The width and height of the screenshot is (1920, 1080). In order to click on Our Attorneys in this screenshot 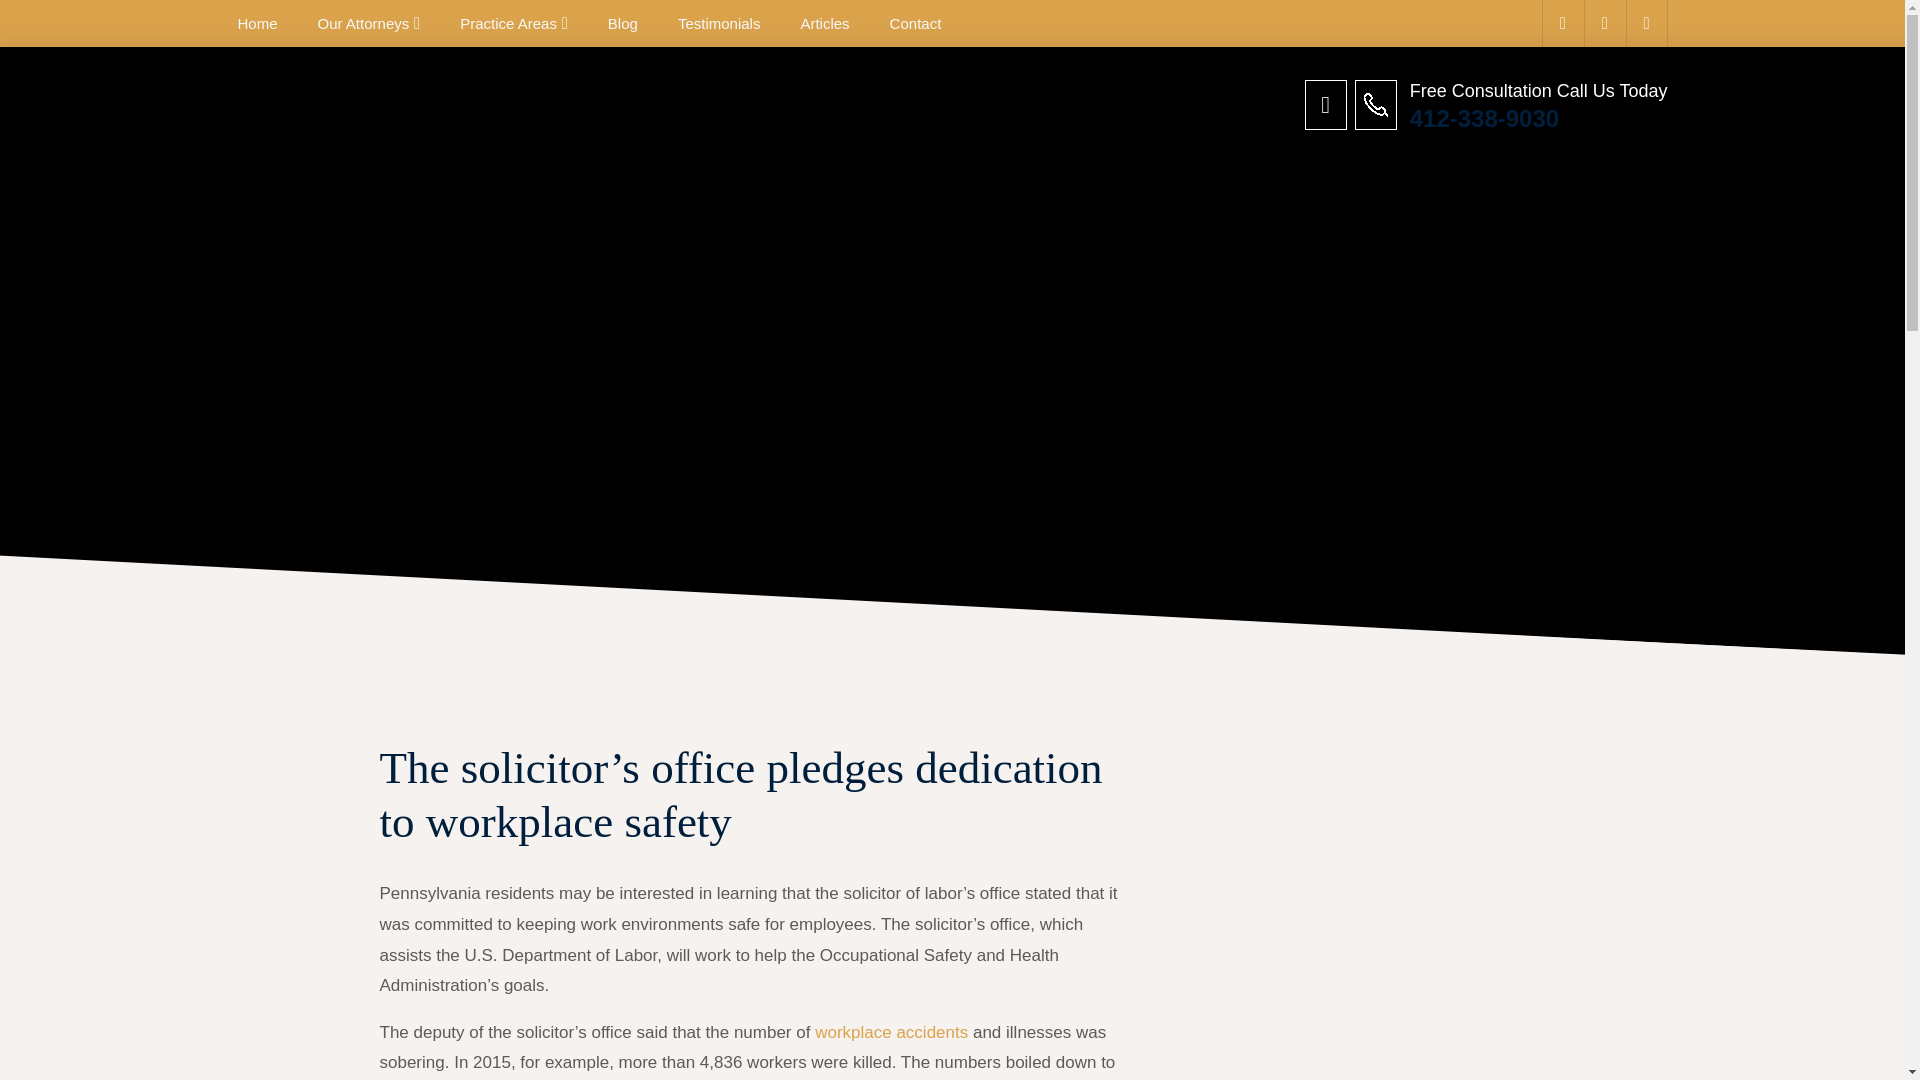, I will do `click(364, 24)`.